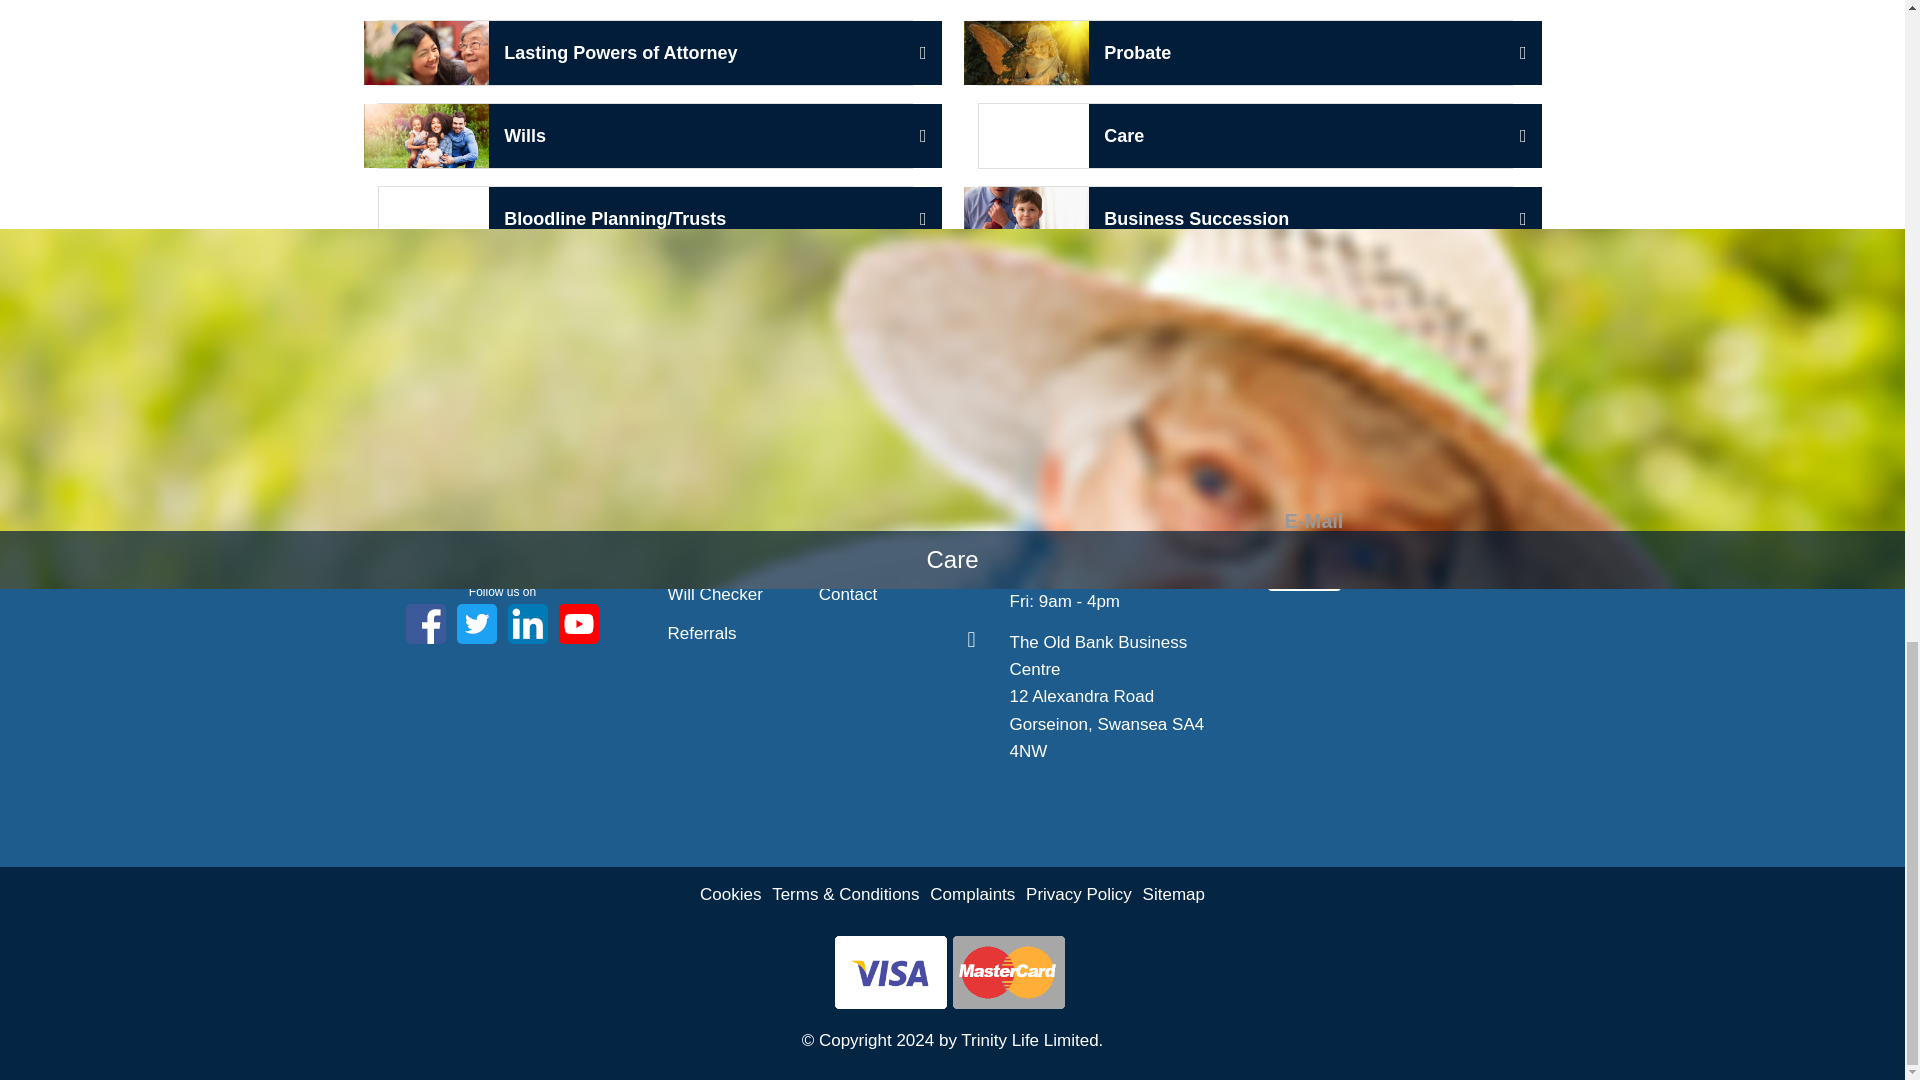 The height and width of the screenshot is (1080, 1920). I want to click on Home, so click(528, 623).